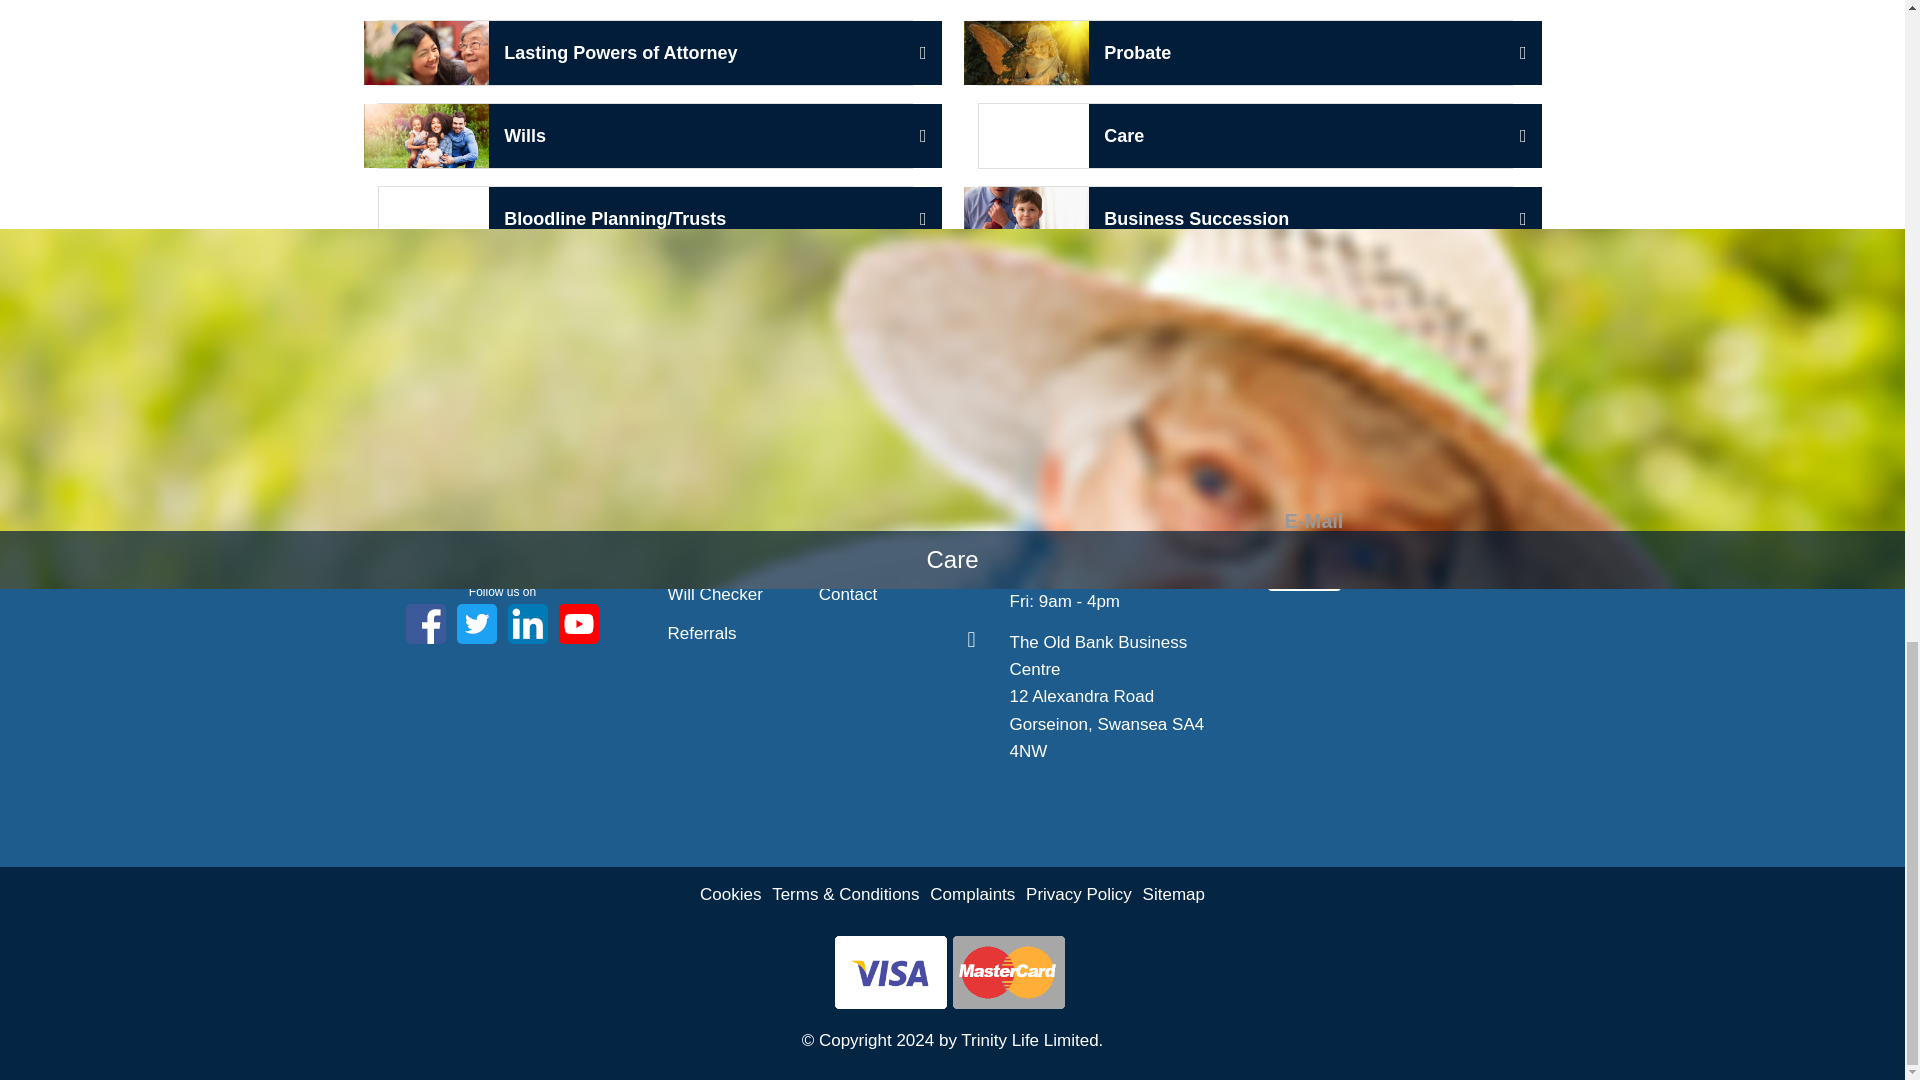 The height and width of the screenshot is (1080, 1920). I want to click on Home, so click(528, 623).